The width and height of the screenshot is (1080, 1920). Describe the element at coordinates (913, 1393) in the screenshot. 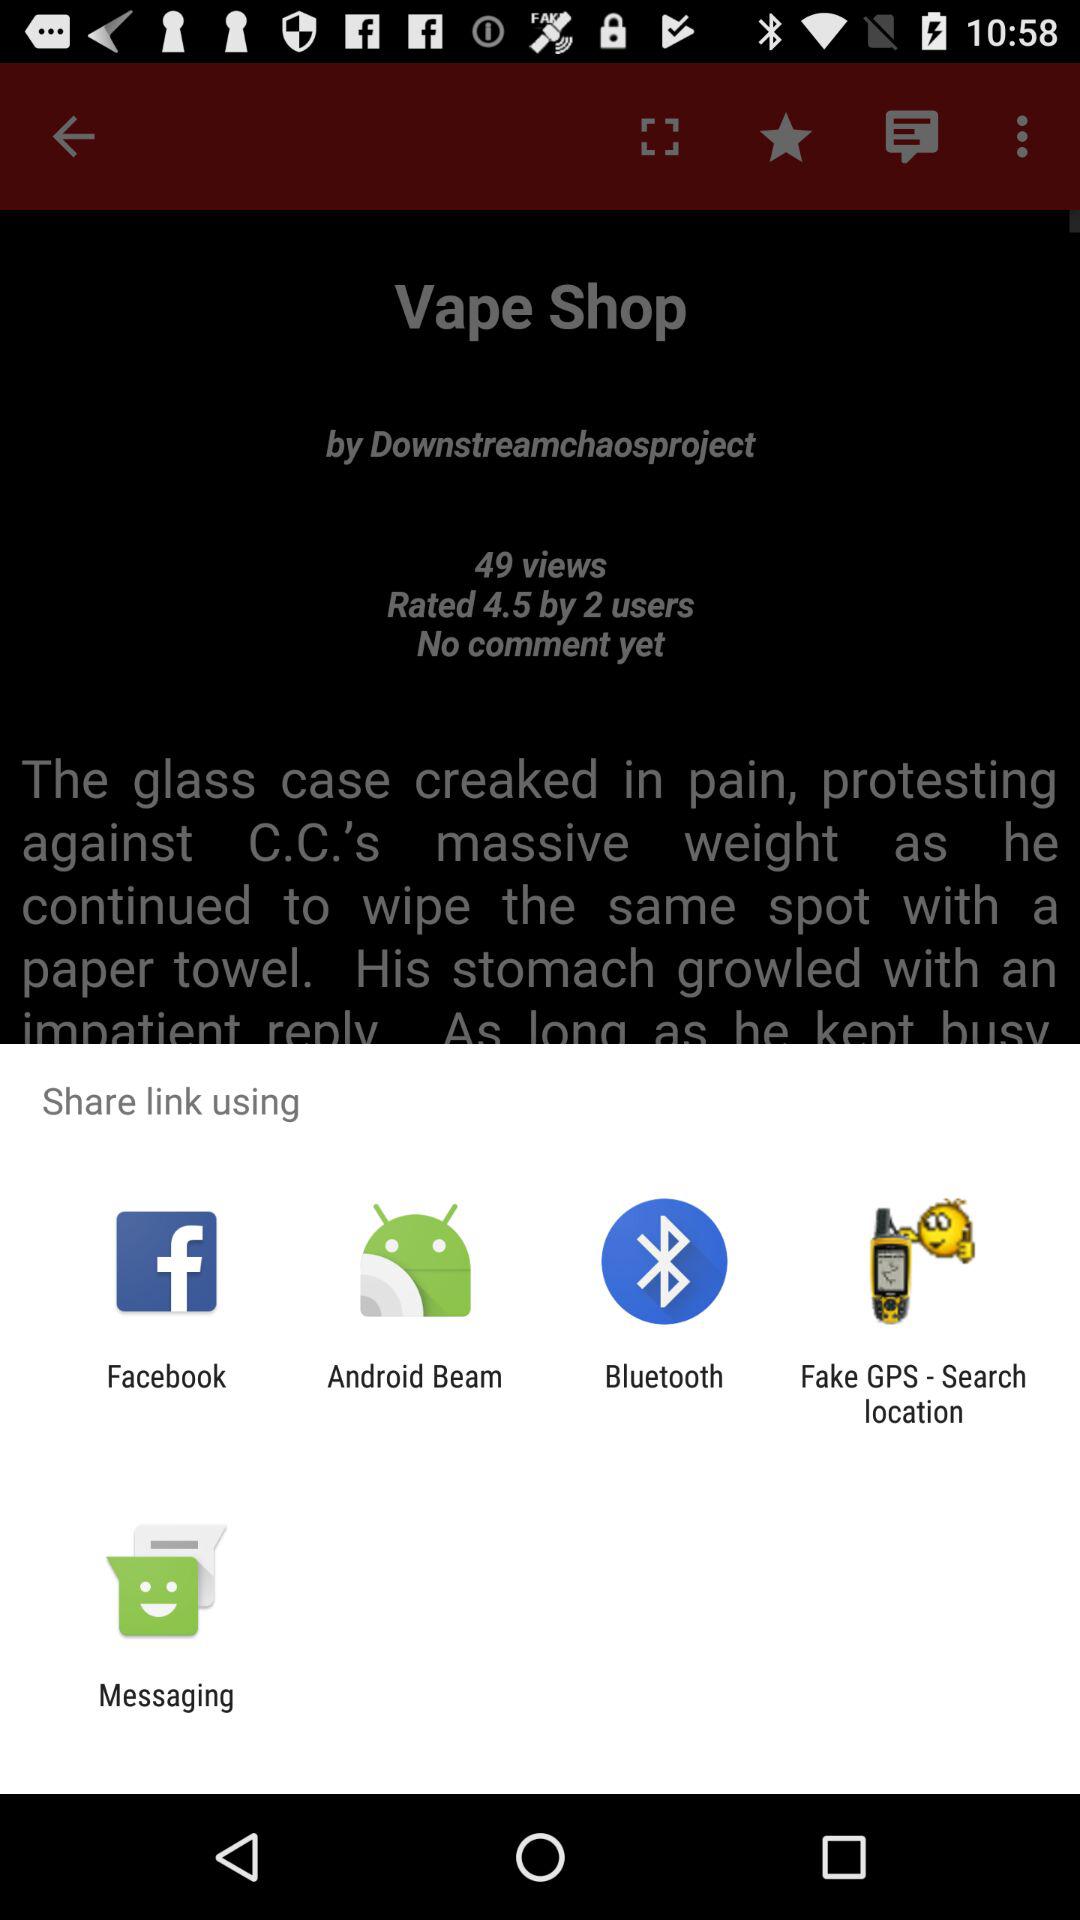

I see `select app at the bottom right corner` at that location.